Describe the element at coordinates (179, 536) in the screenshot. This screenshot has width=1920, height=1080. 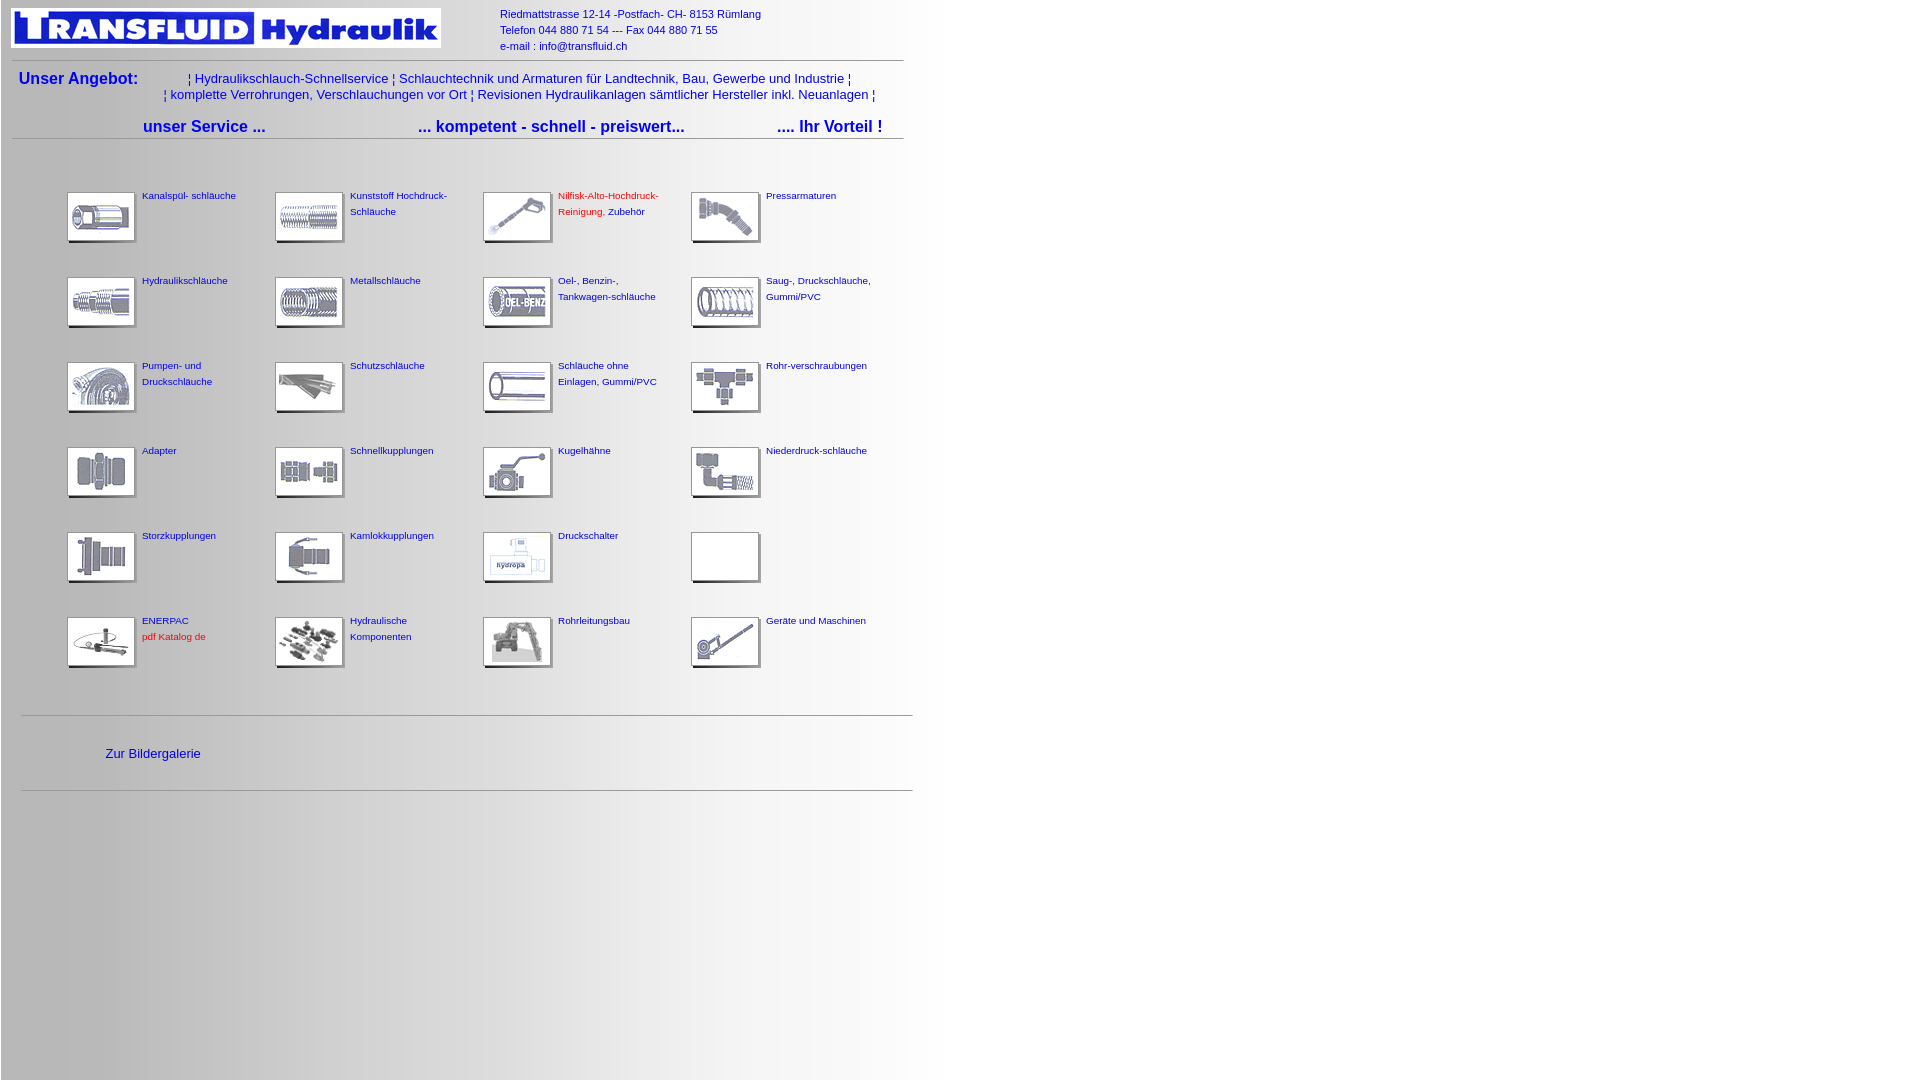
I see `Storzkupplungen` at that location.